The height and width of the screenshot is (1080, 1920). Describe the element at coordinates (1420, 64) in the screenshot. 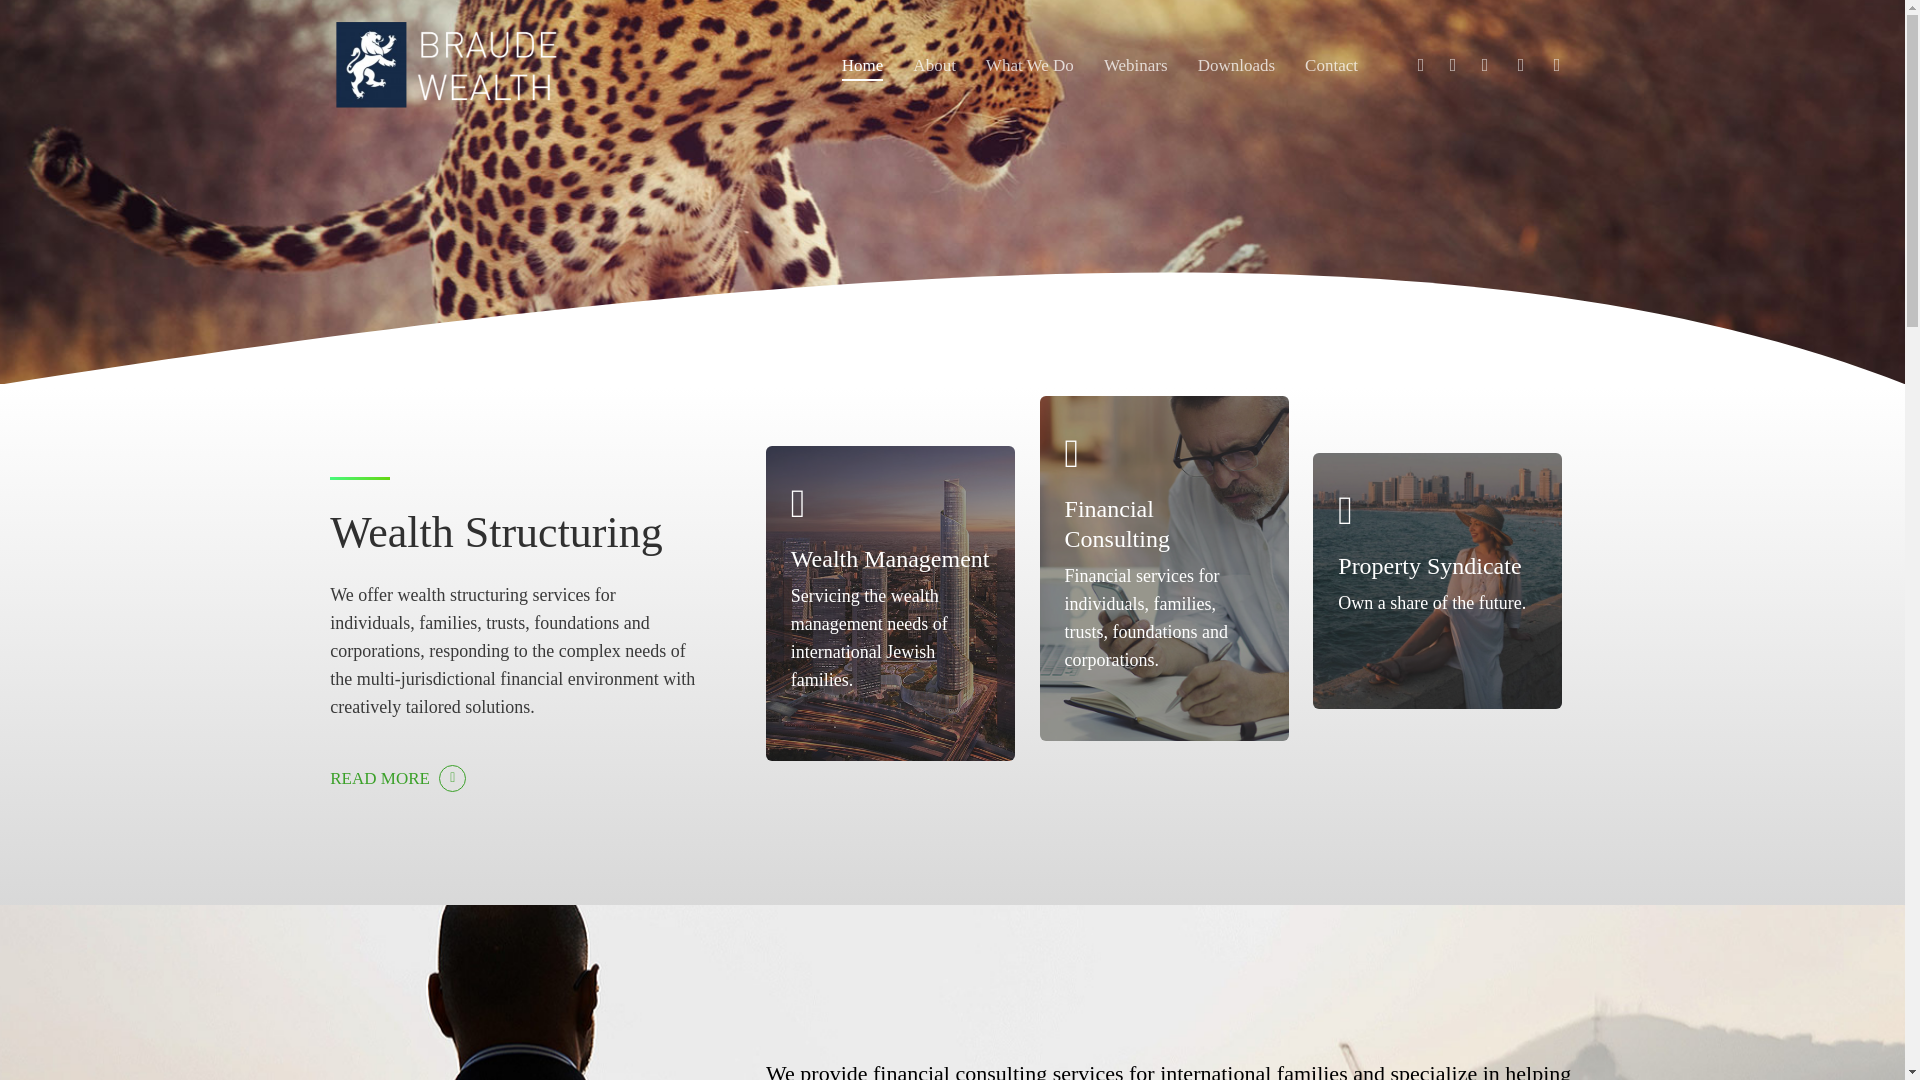

I see `Twitter` at that location.